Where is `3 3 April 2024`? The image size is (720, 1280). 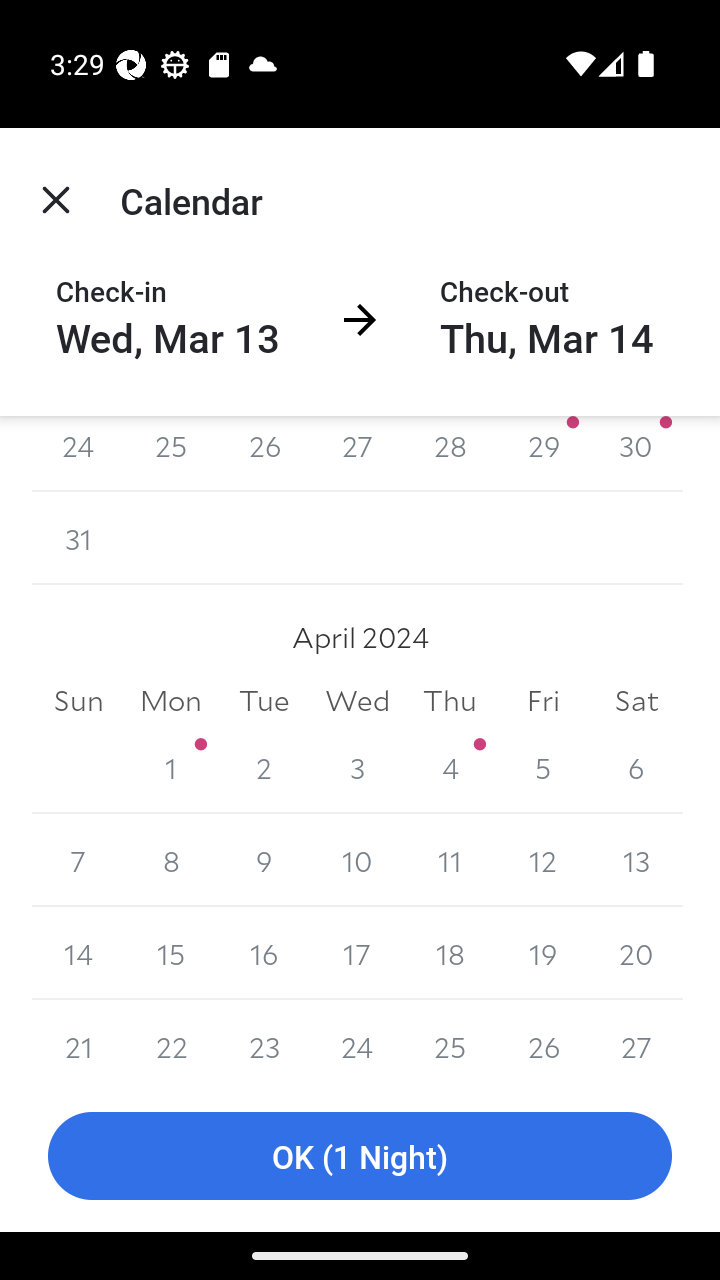 3 3 April 2024 is located at coordinates (357, 767).